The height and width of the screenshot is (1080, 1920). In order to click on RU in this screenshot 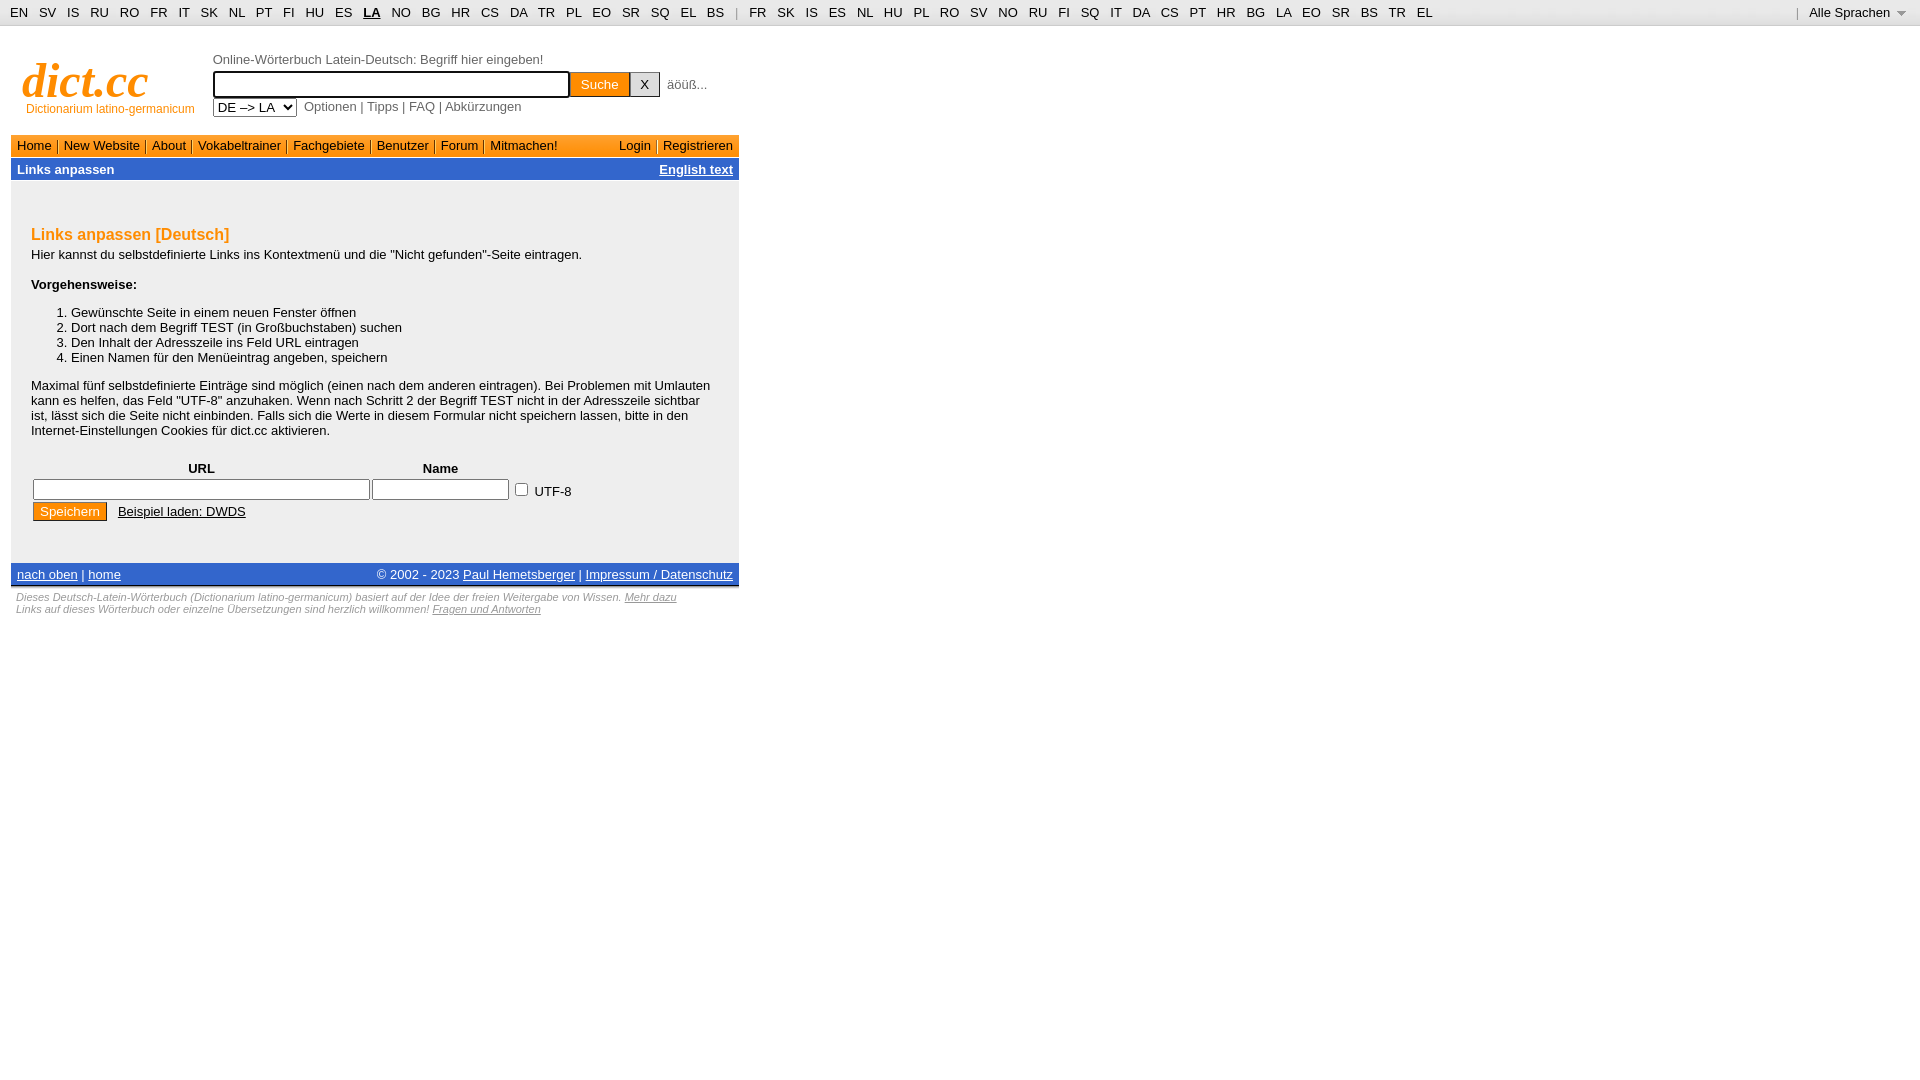, I will do `click(100, 12)`.